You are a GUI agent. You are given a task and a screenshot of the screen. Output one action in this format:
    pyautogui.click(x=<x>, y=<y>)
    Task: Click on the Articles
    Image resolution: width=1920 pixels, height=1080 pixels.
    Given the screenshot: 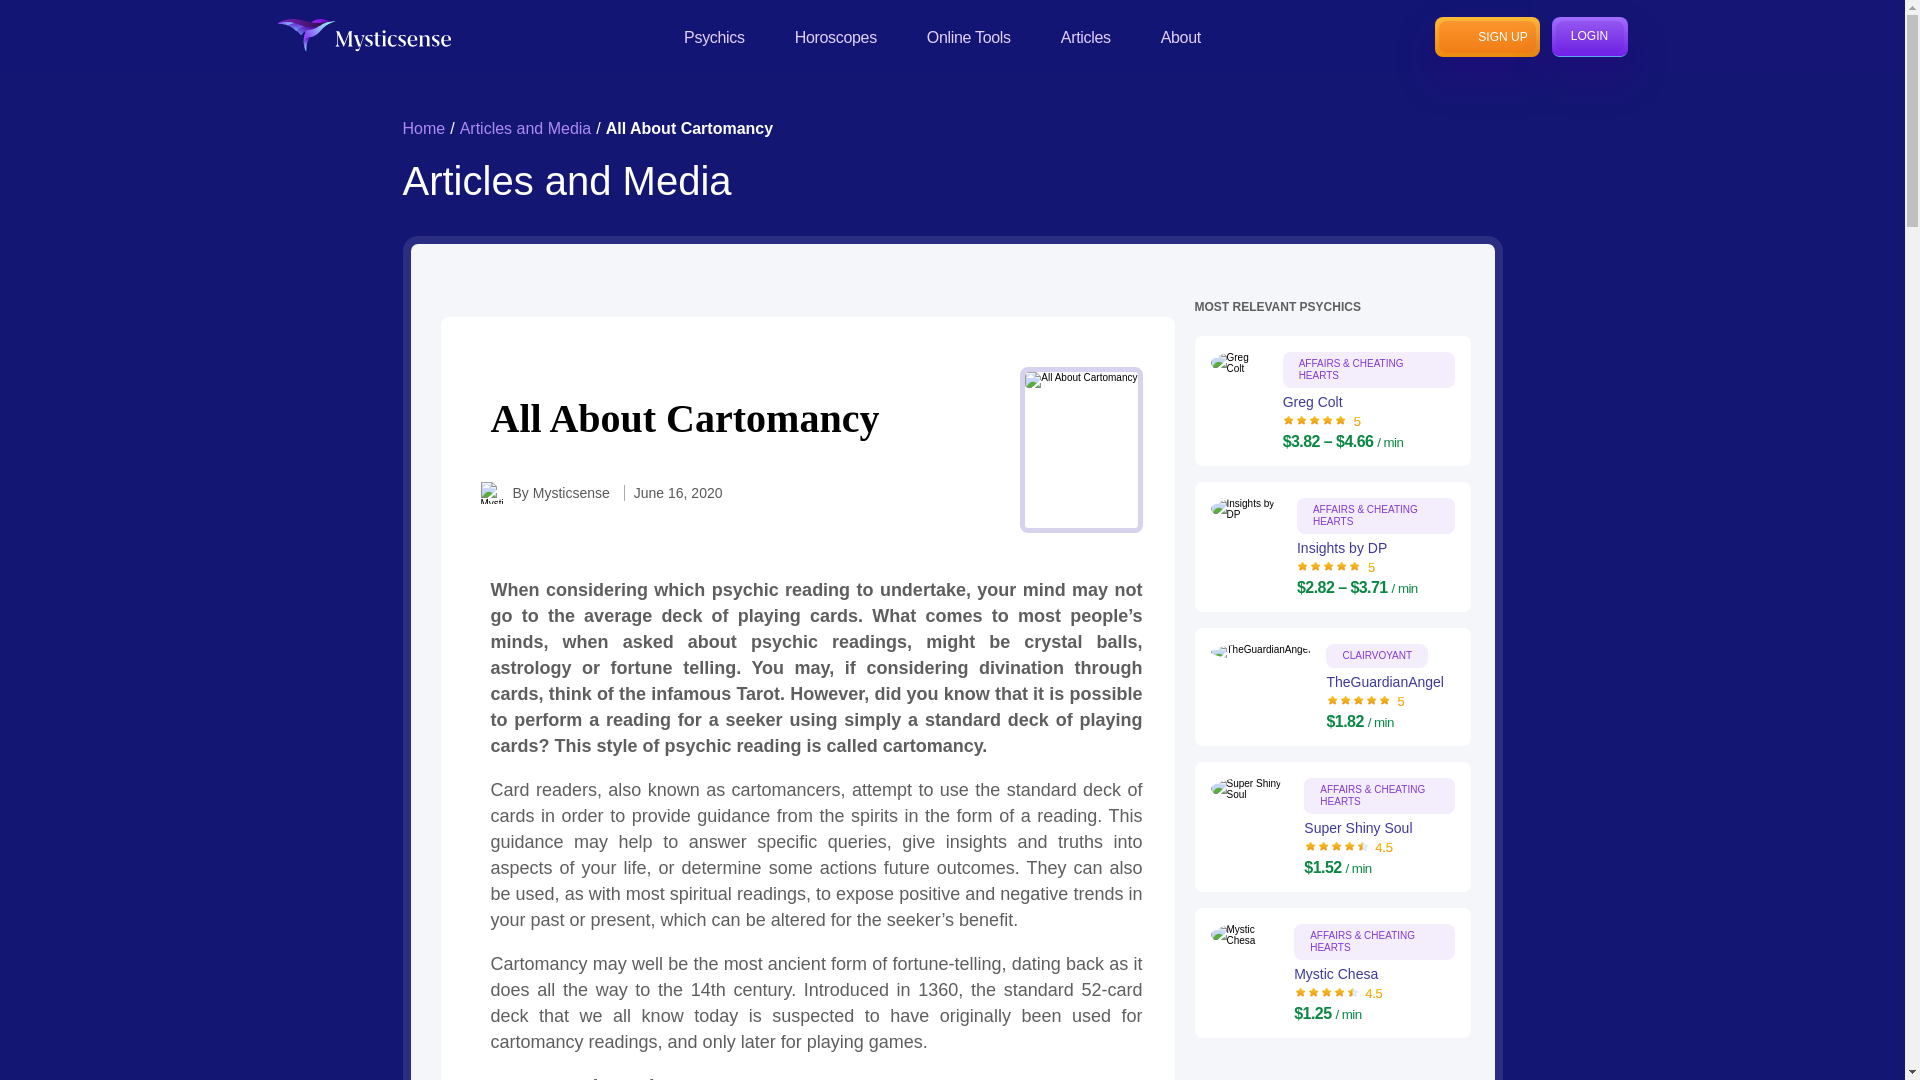 What is the action you would take?
    pyautogui.click(x=1086, y=36)
    